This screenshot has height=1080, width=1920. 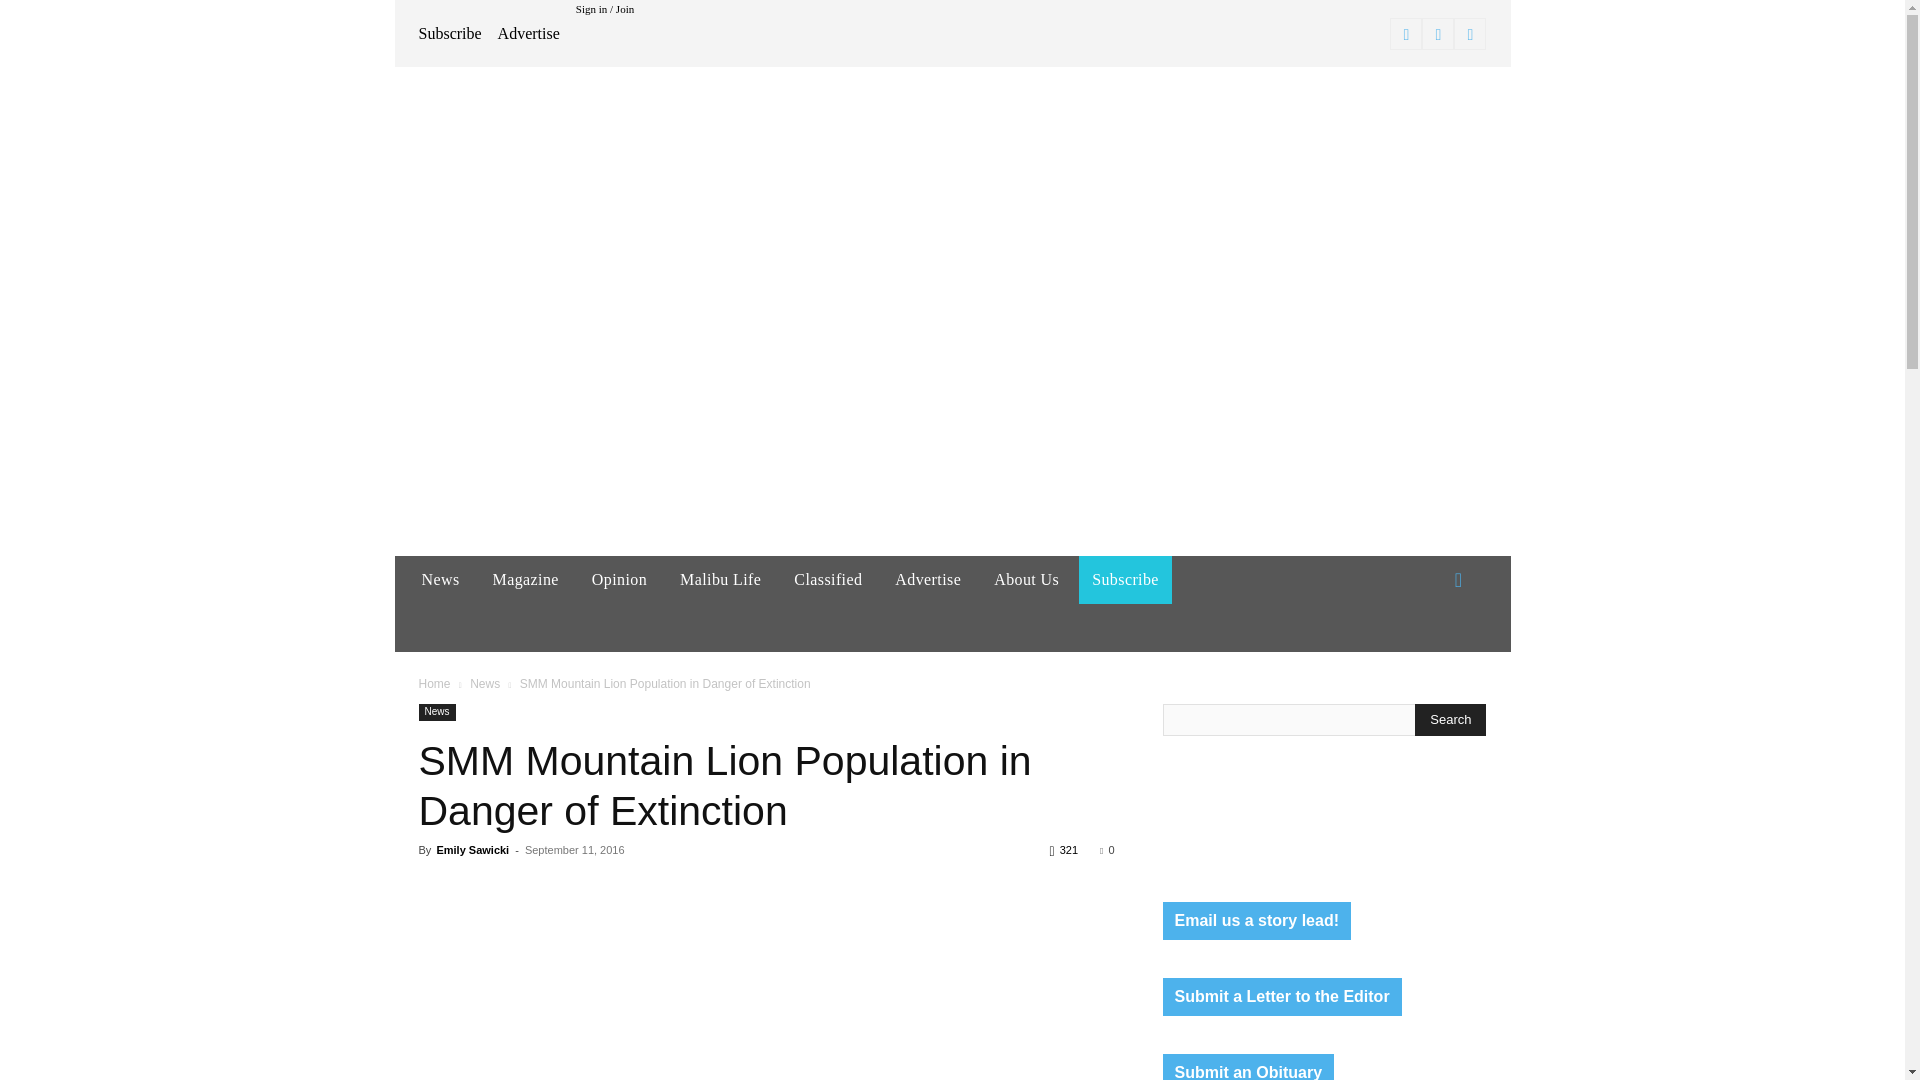 I want to click on Twitter, so click(x=1470, y=34).